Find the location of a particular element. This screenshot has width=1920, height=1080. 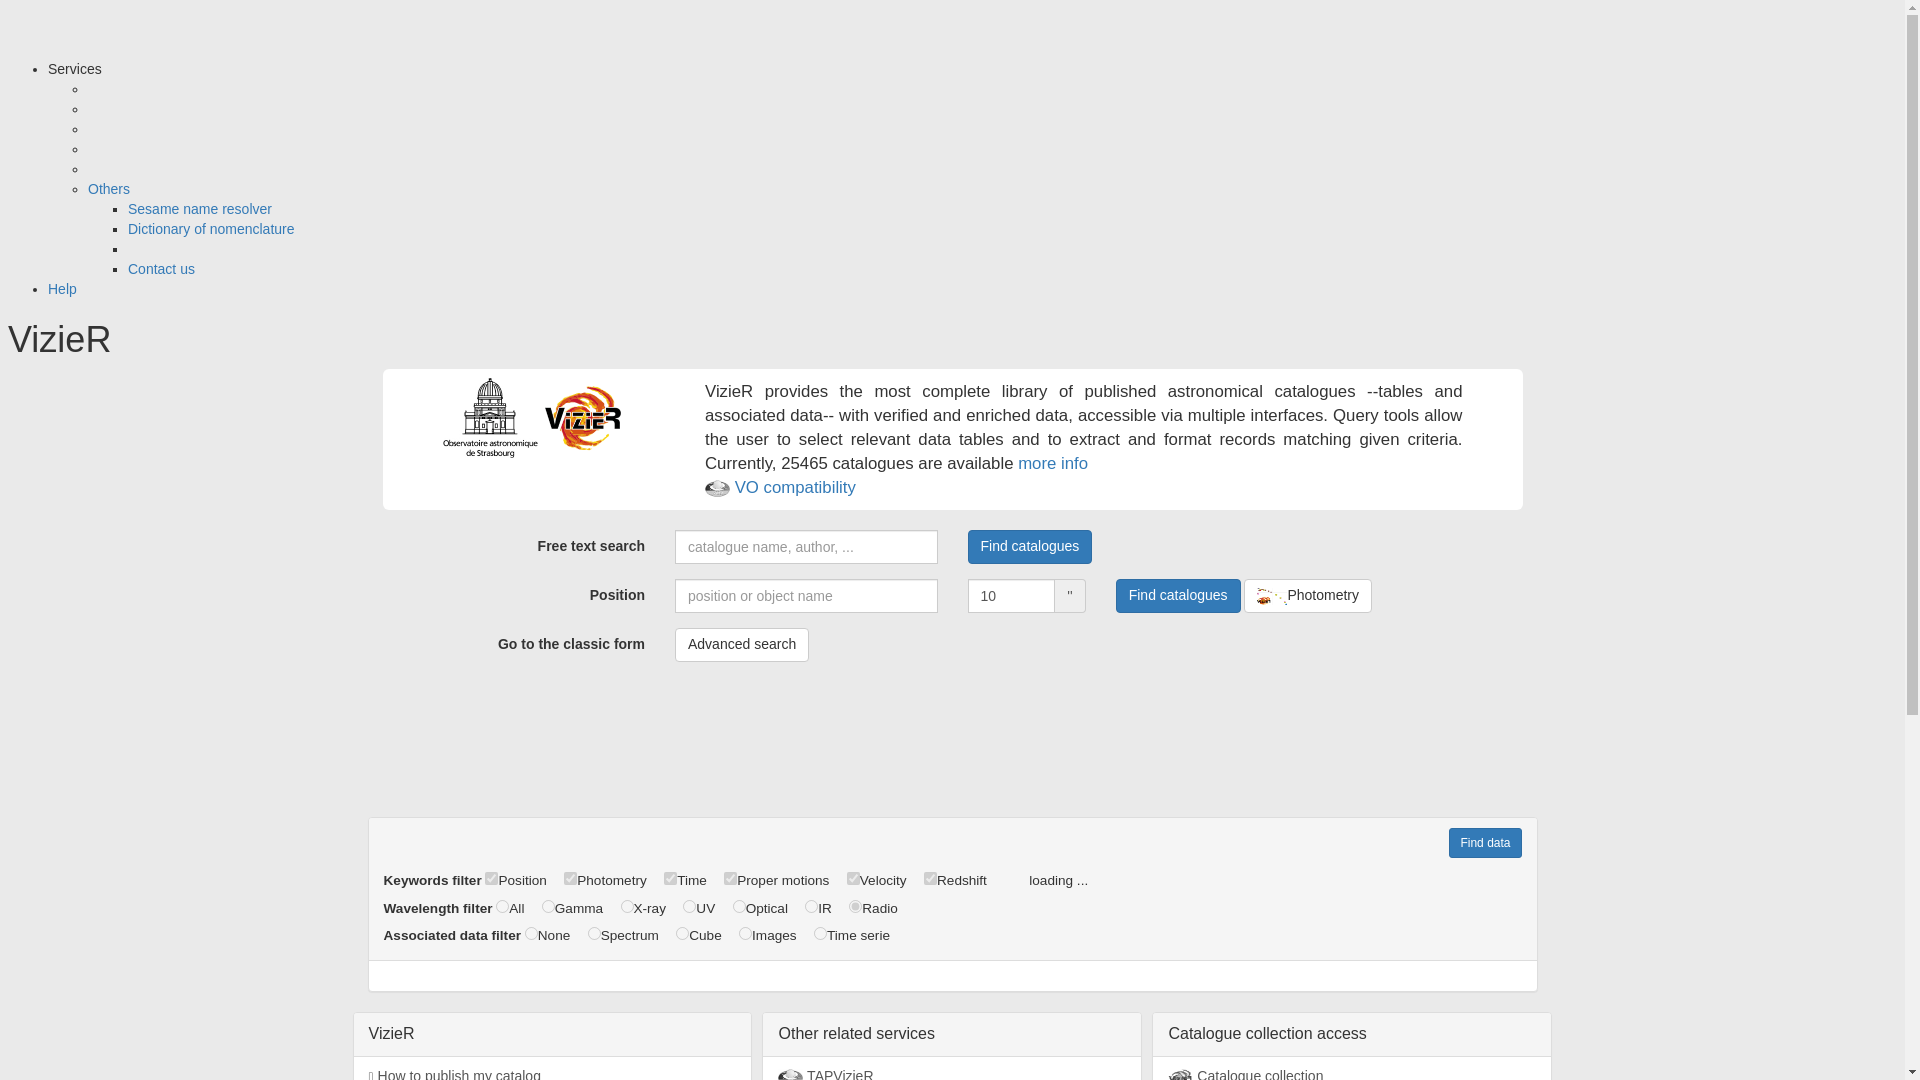

option1 is located at coordinates (491, 878).